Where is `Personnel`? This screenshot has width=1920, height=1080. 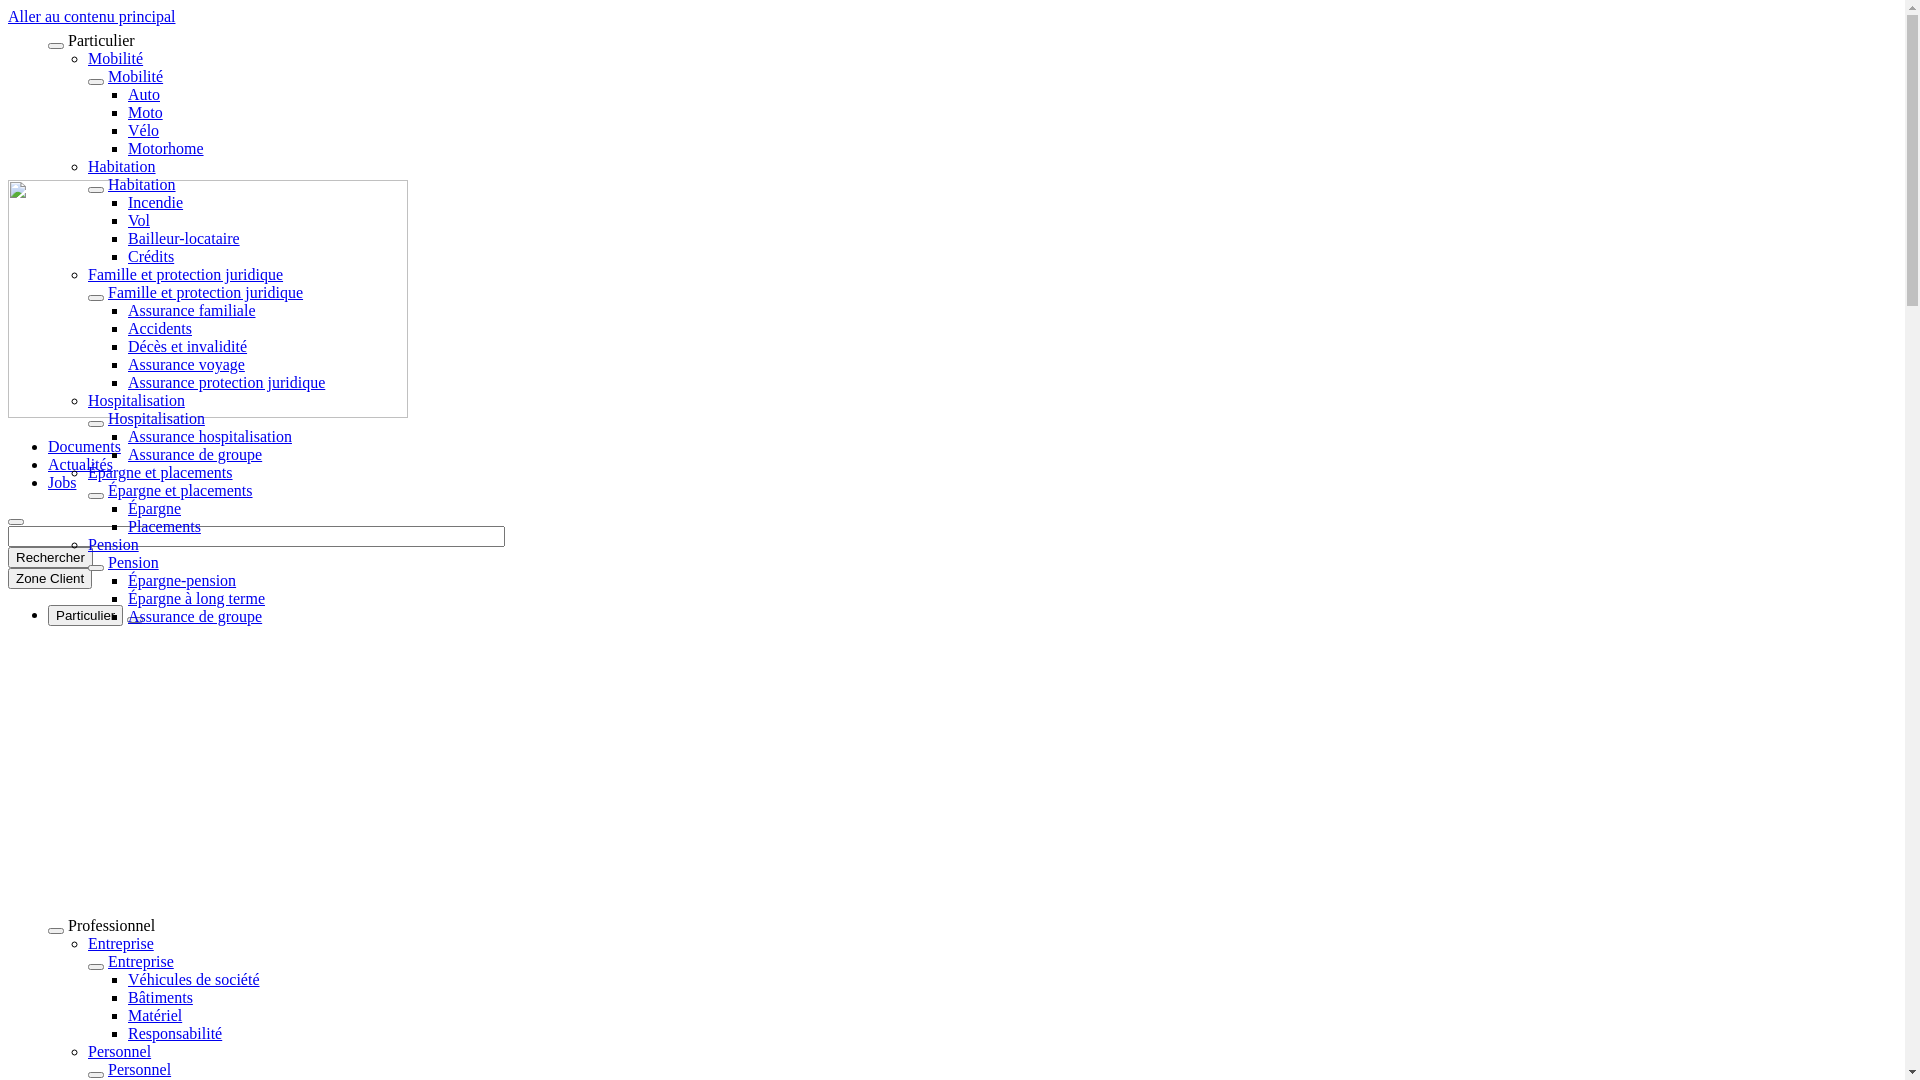
Personnel is located at coordinates (120, 1052).